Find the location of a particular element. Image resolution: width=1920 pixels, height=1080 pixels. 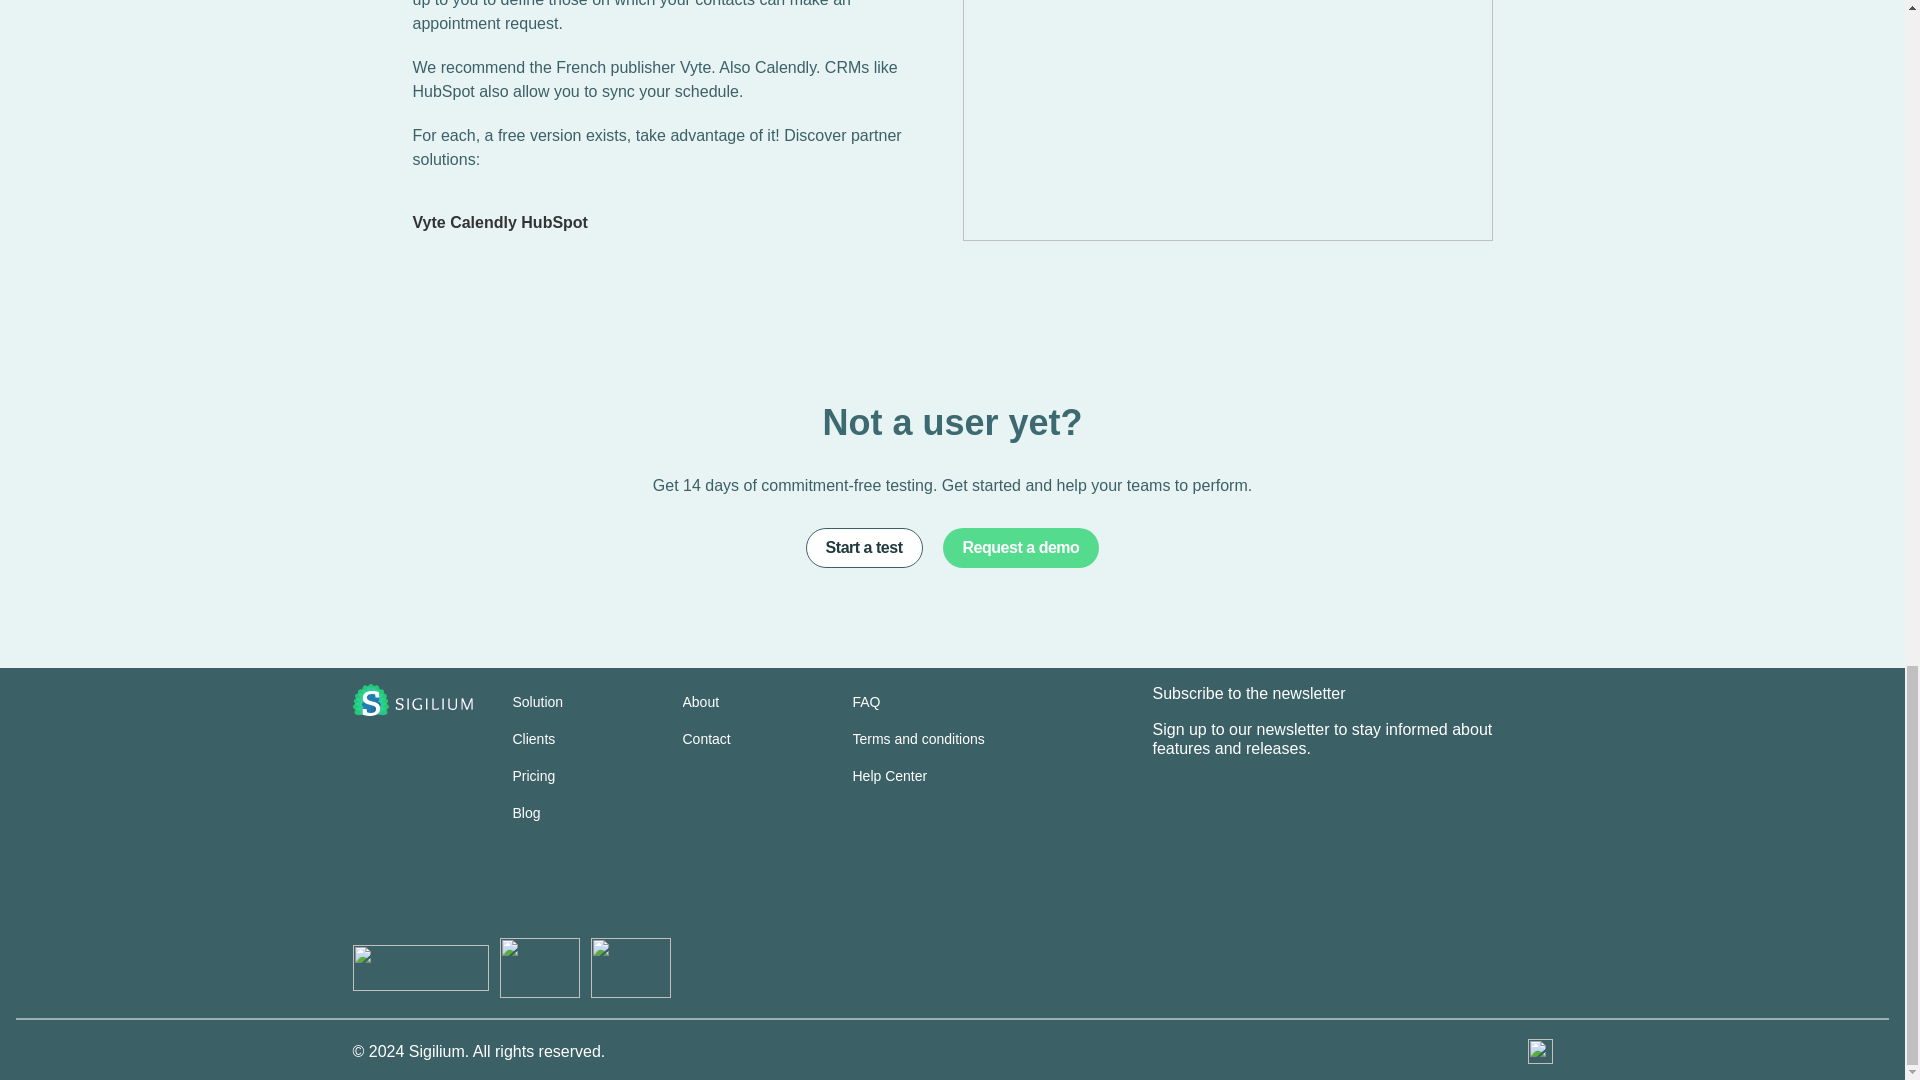

About is located at coordinates (700, 702).